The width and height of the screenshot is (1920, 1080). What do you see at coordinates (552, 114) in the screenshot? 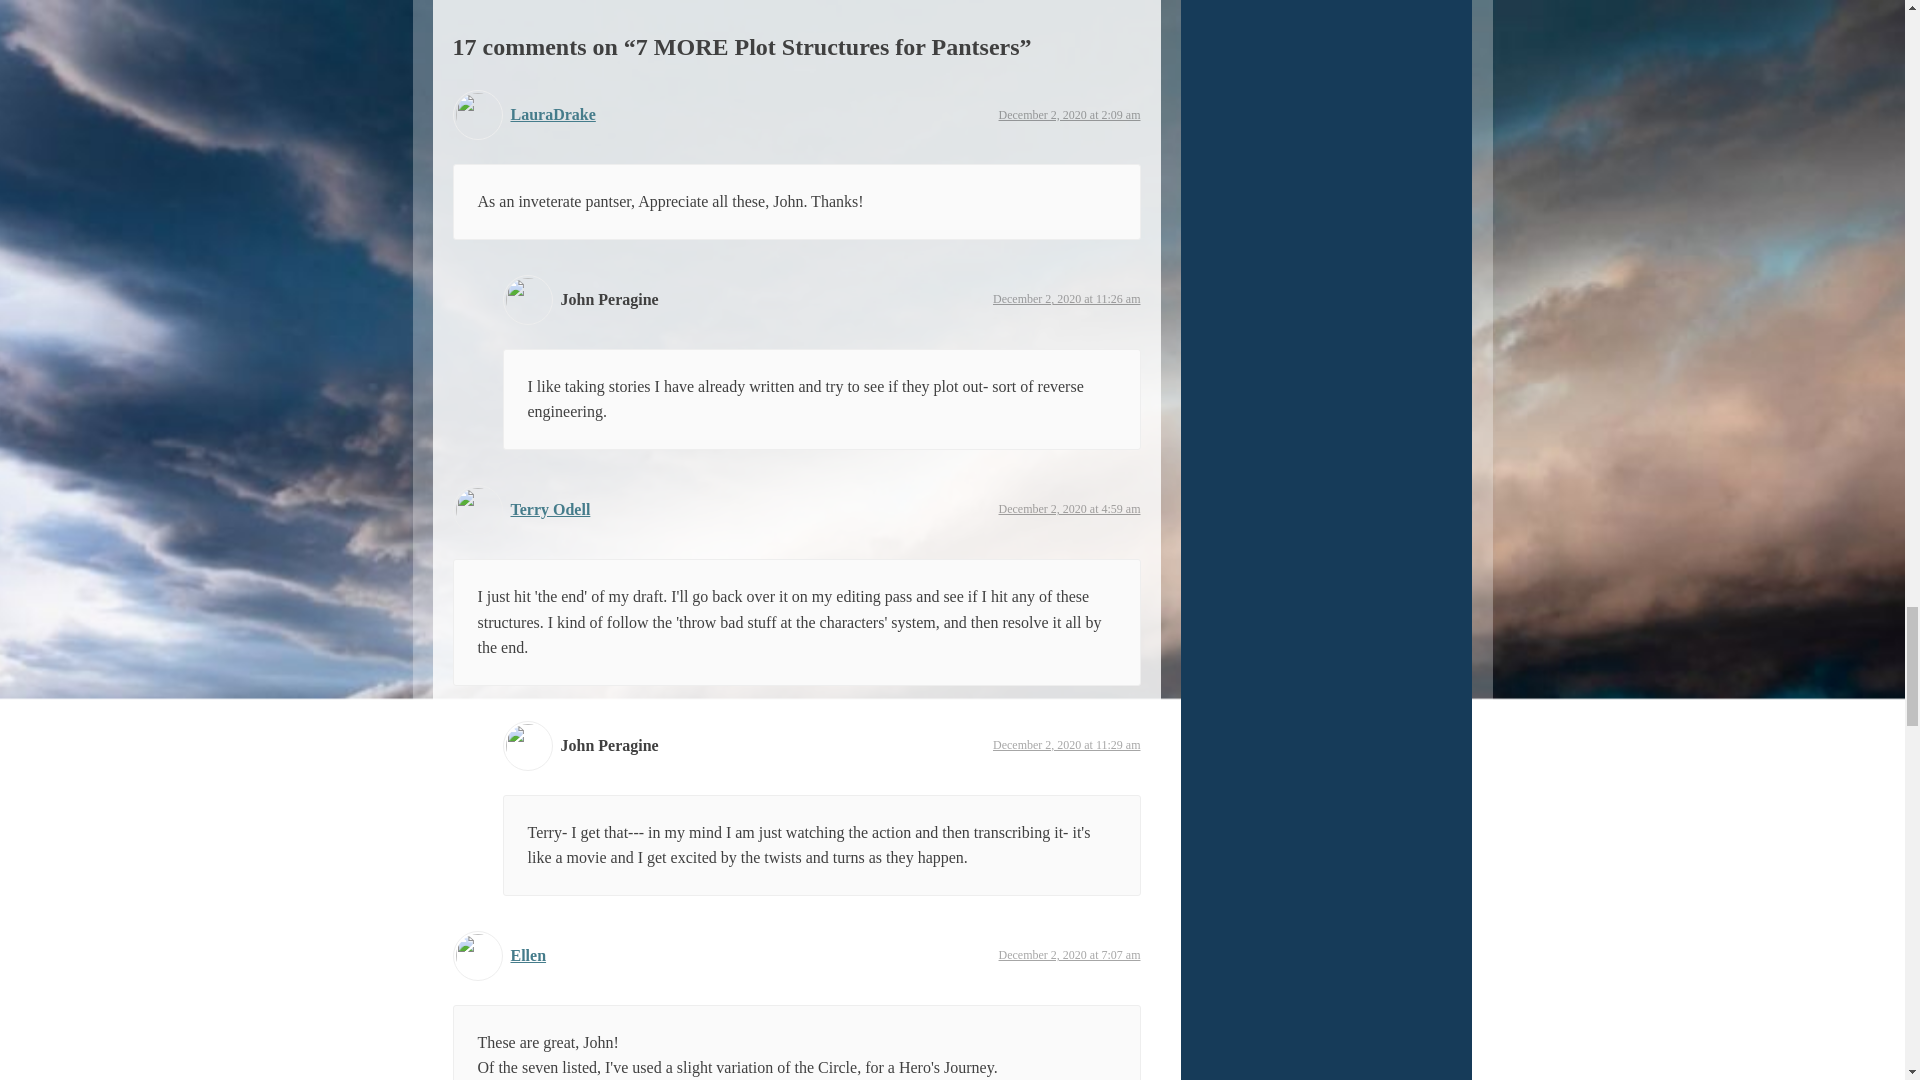
I see `LauraDrake` at bounding box center [552, 114].